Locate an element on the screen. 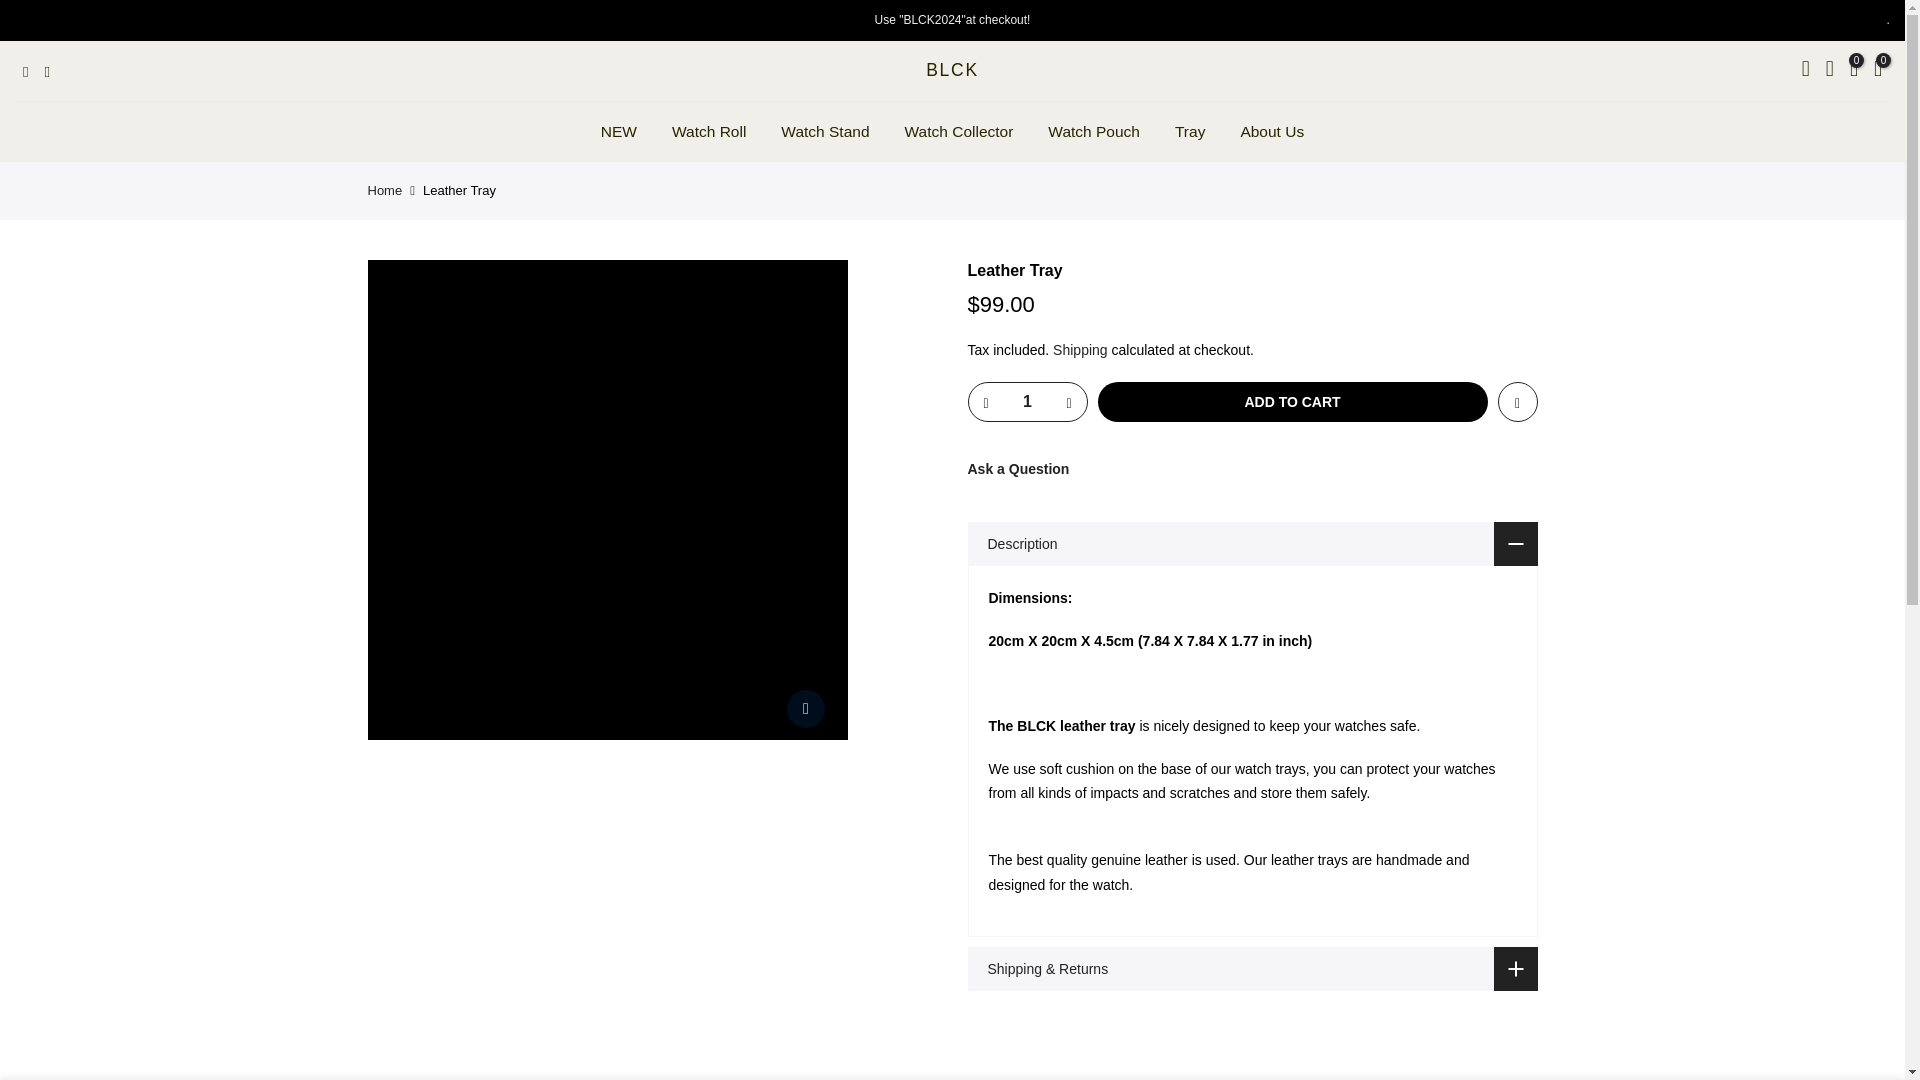 The width and height of the screenshot is (1920, 1080). Description is located at coordinates (1252, 544).